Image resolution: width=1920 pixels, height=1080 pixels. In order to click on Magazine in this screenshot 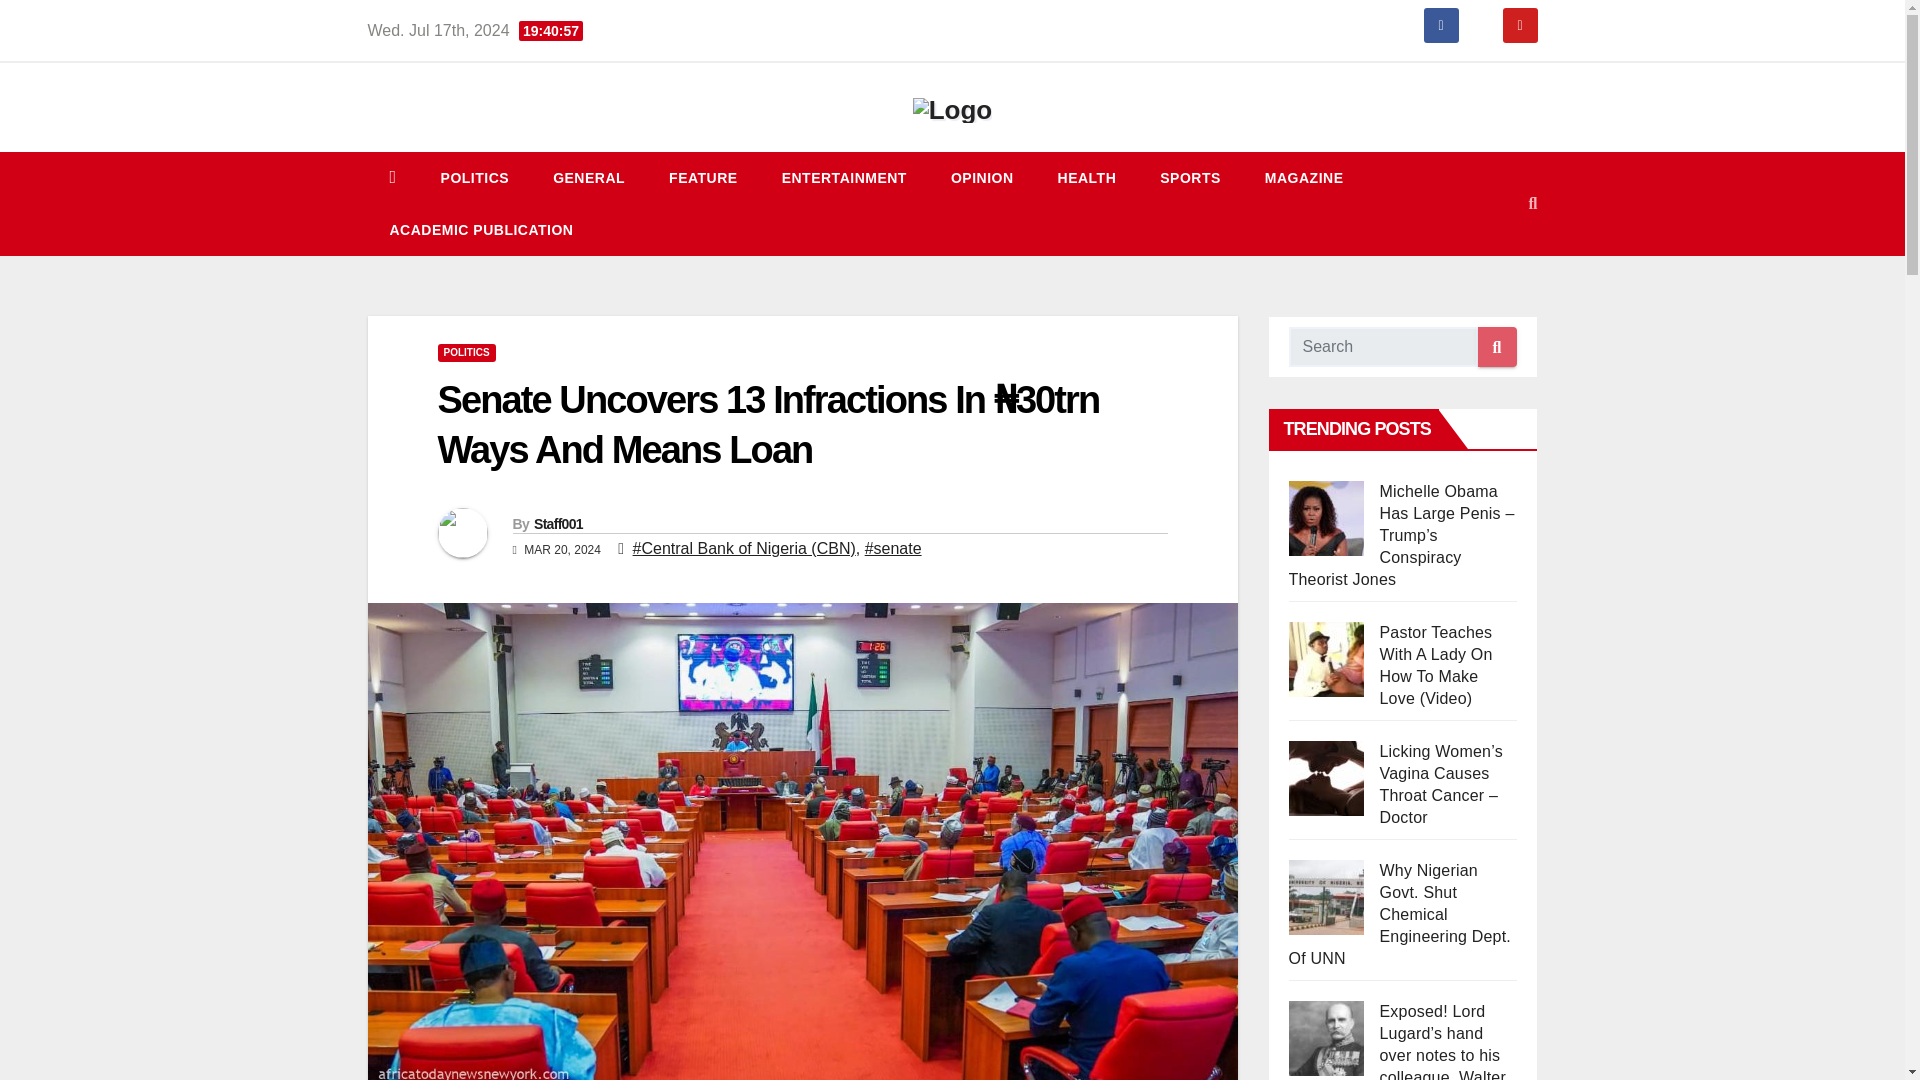, I will do `click(1304, 178)`.